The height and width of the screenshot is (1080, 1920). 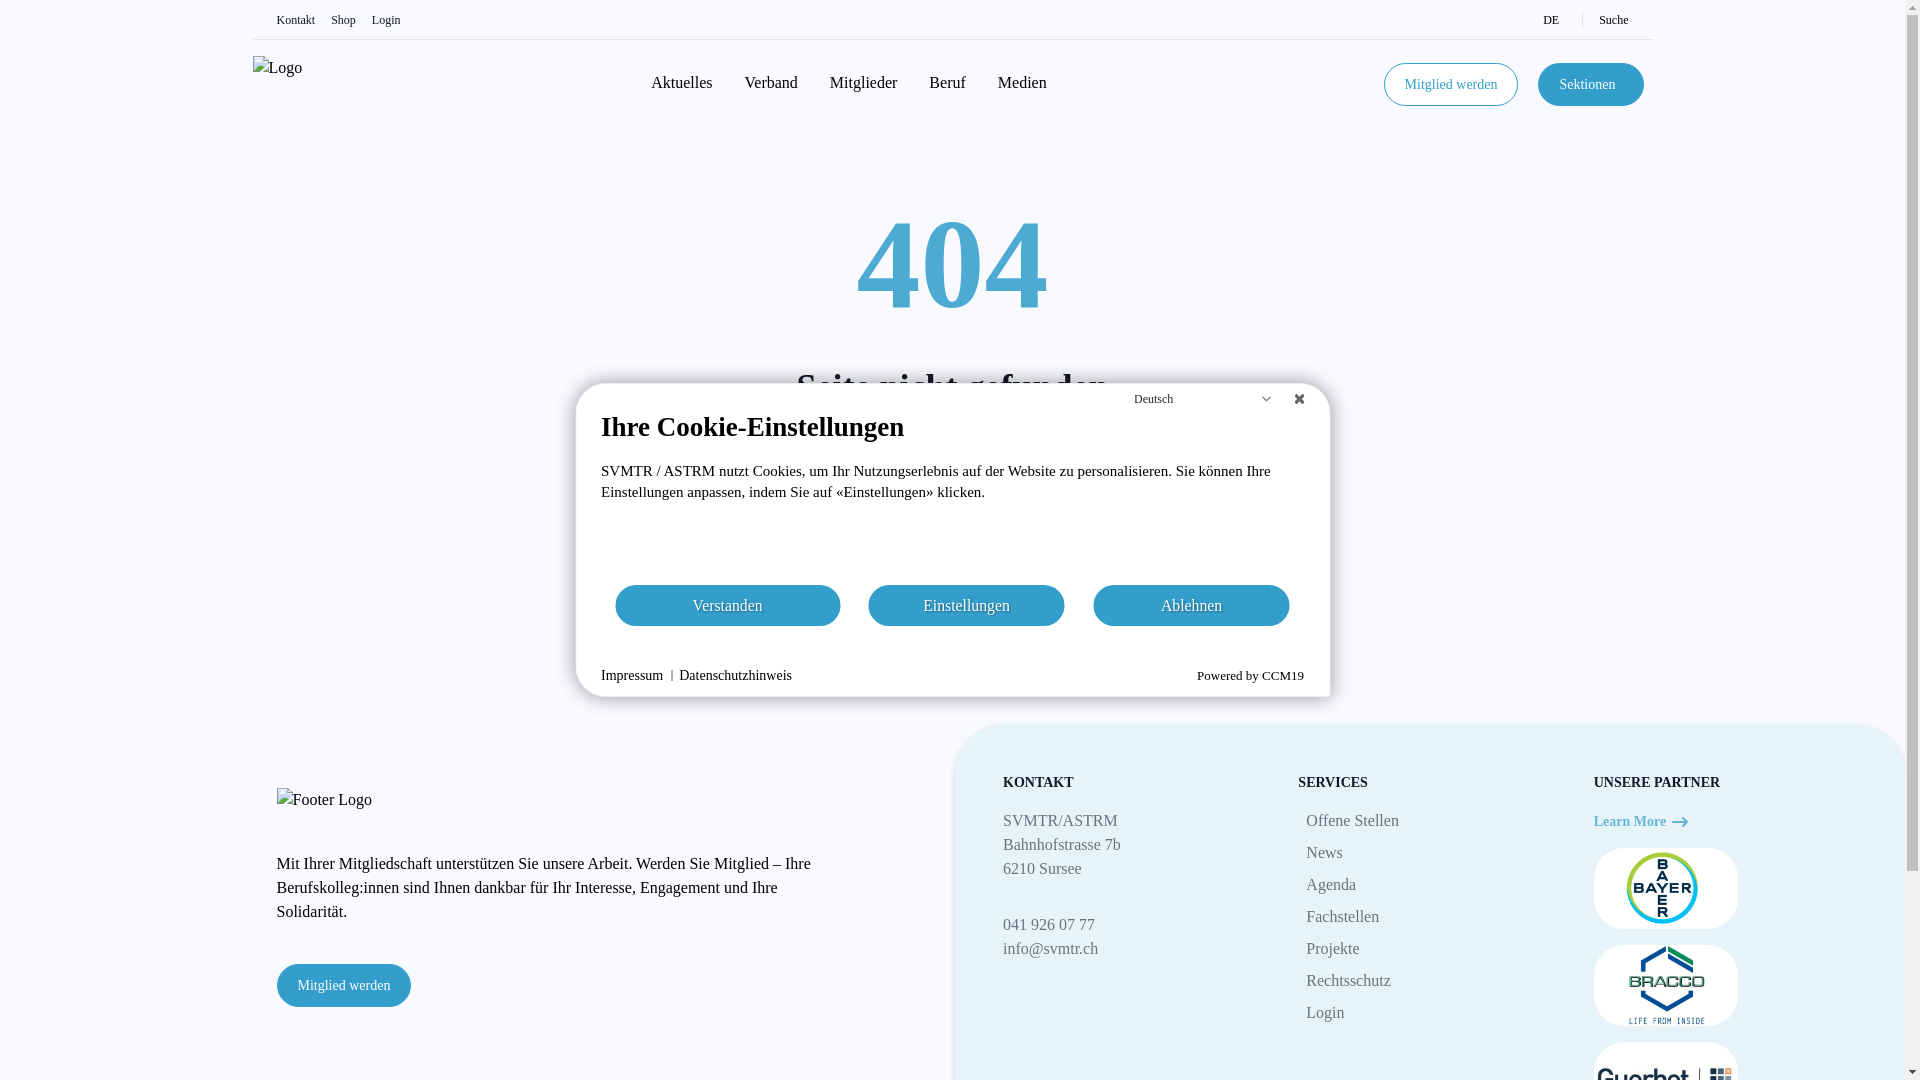 I want to click on Datenschutzhinweis, so click(x=736, y=676).